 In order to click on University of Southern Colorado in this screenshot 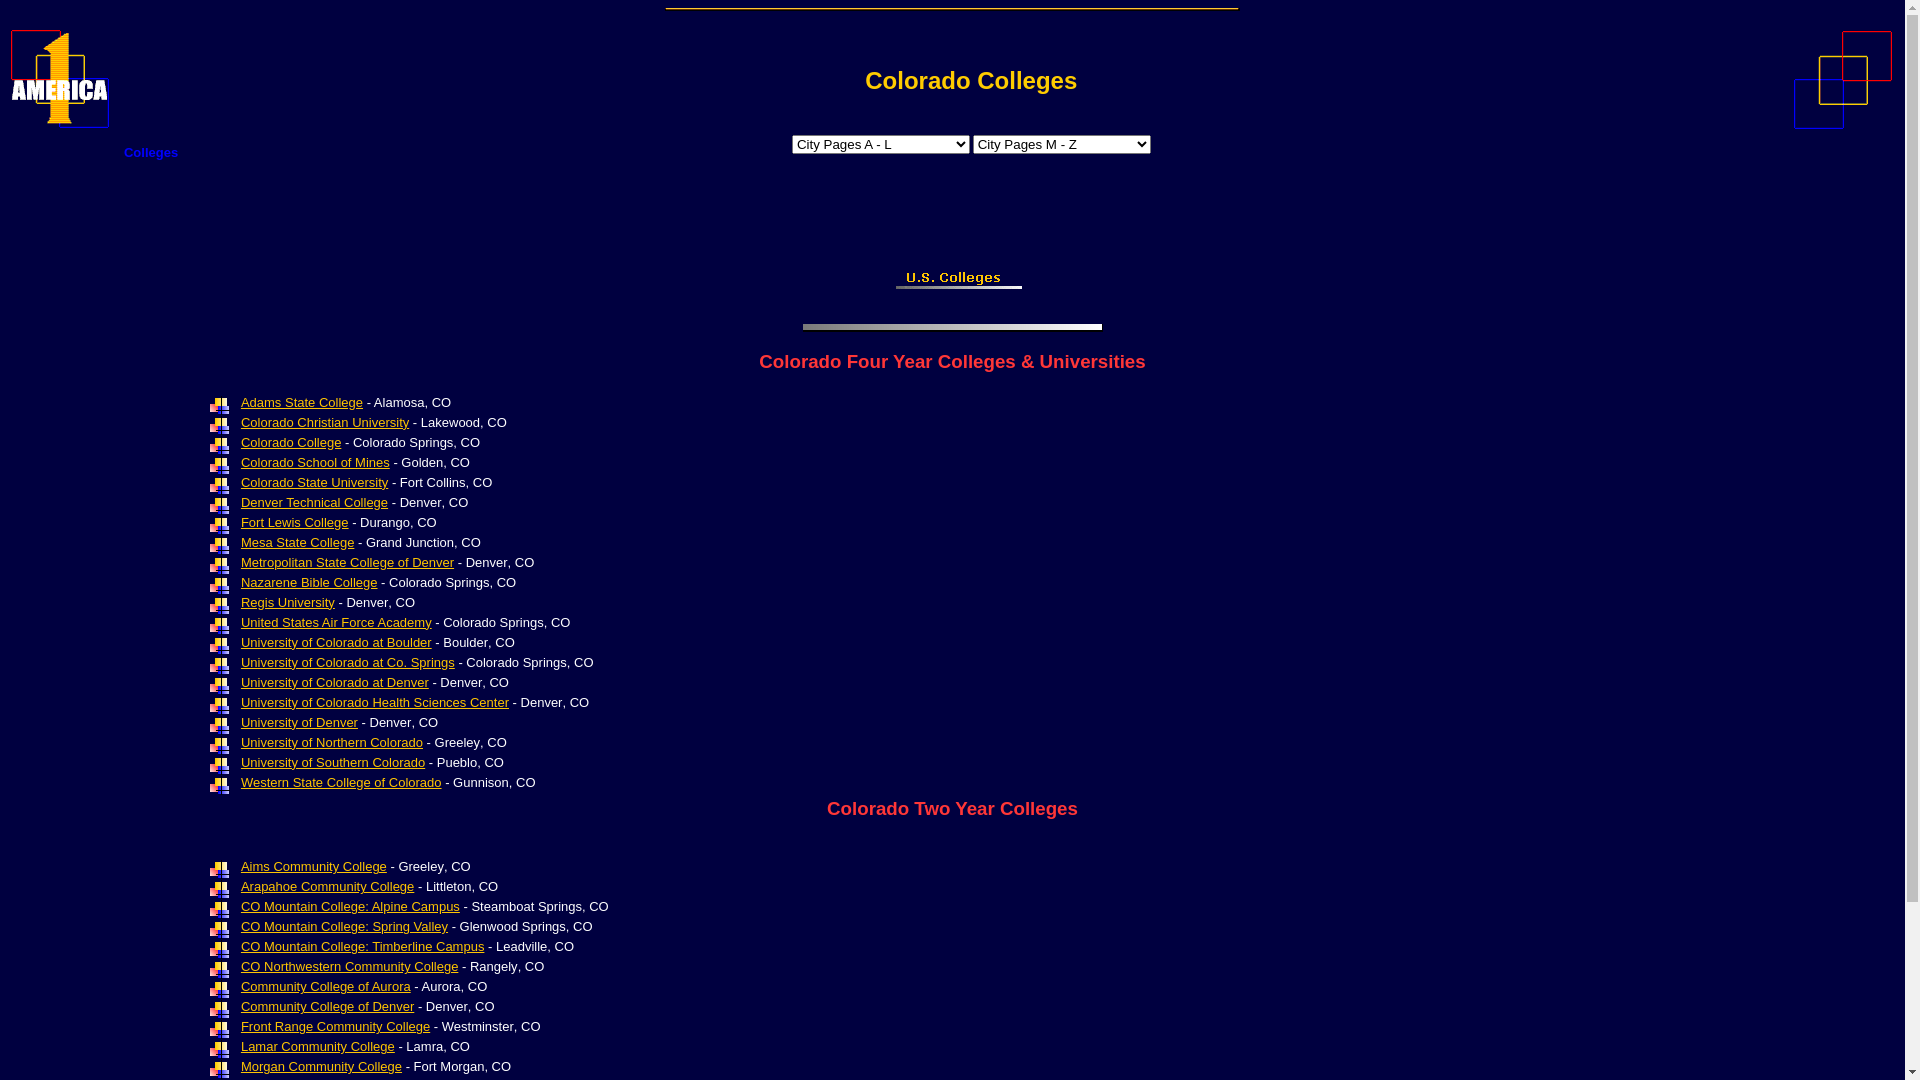, I will do `click(333, 762)`.